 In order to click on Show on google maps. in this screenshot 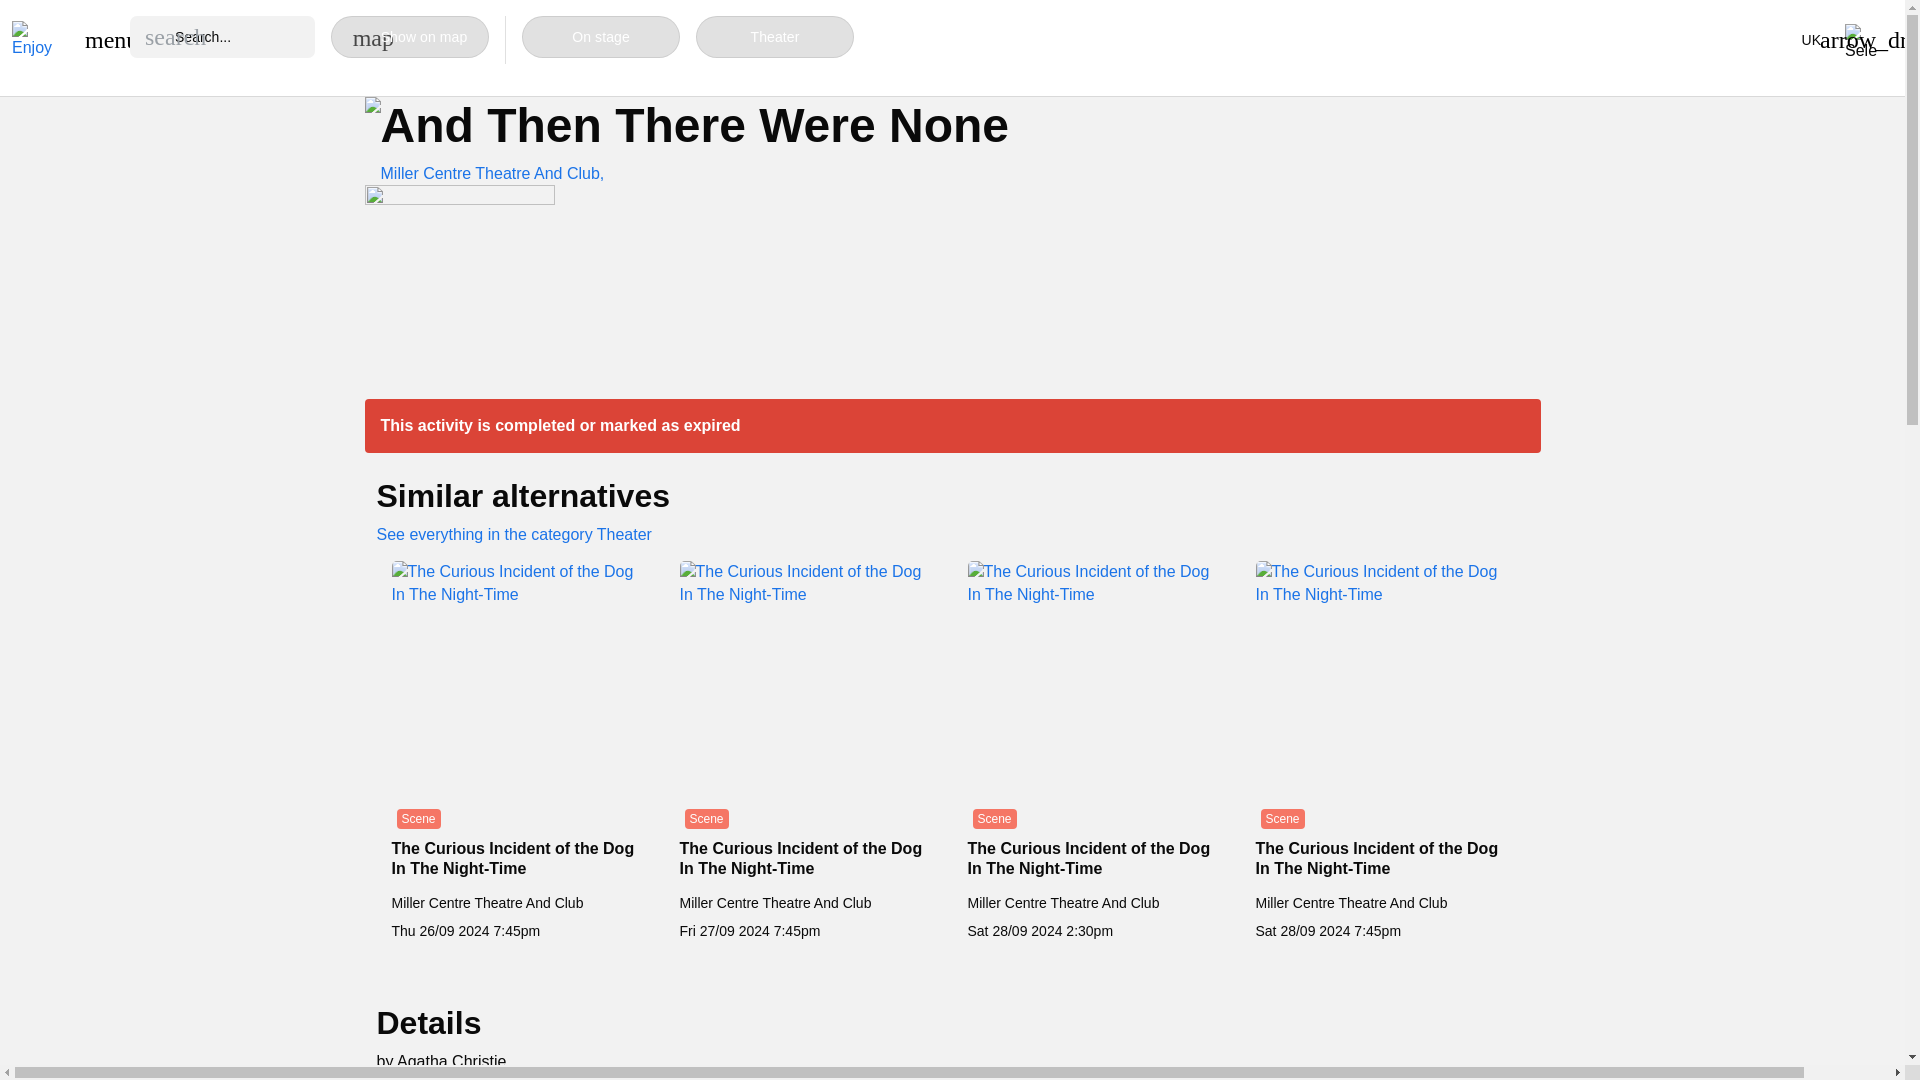, I will do `click(492, 174)`.